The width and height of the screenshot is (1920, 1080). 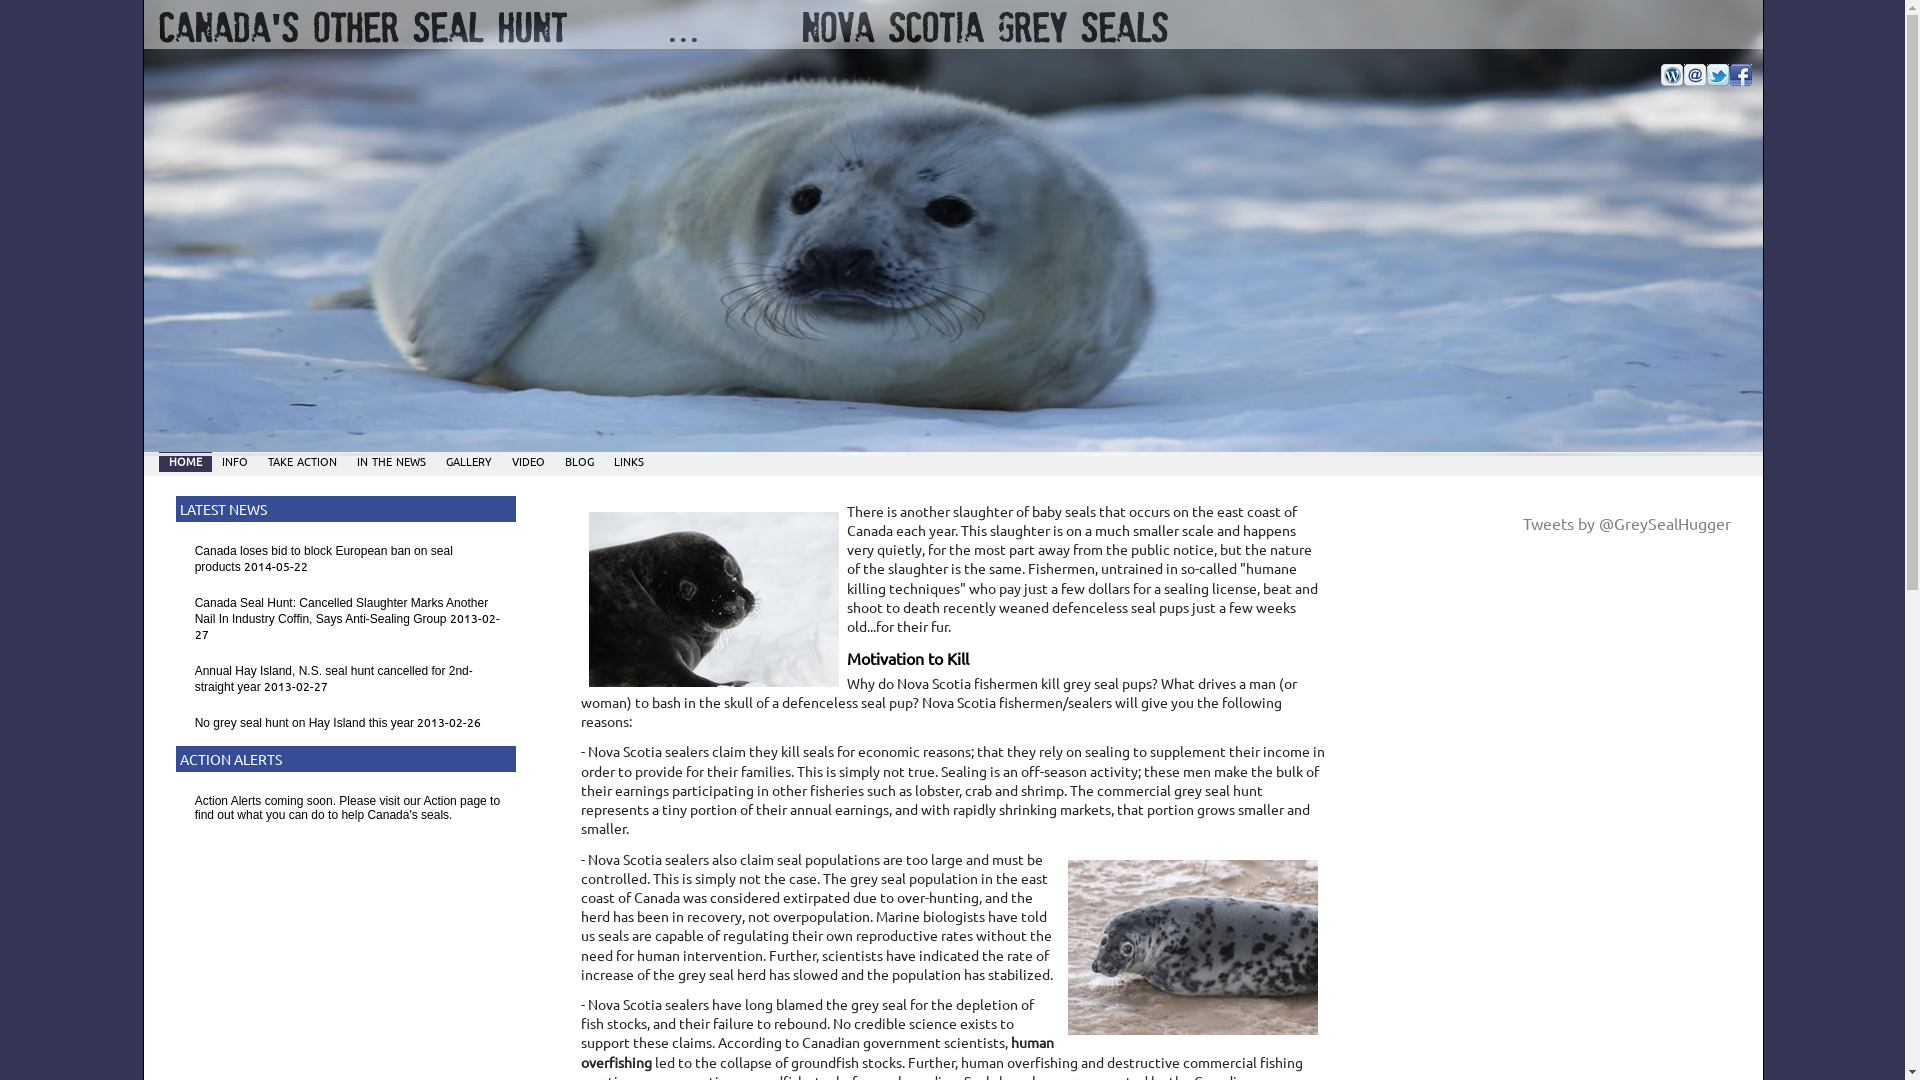 I want to click on Tweets by @GreySealHugger, so click(x=1627, y=523).